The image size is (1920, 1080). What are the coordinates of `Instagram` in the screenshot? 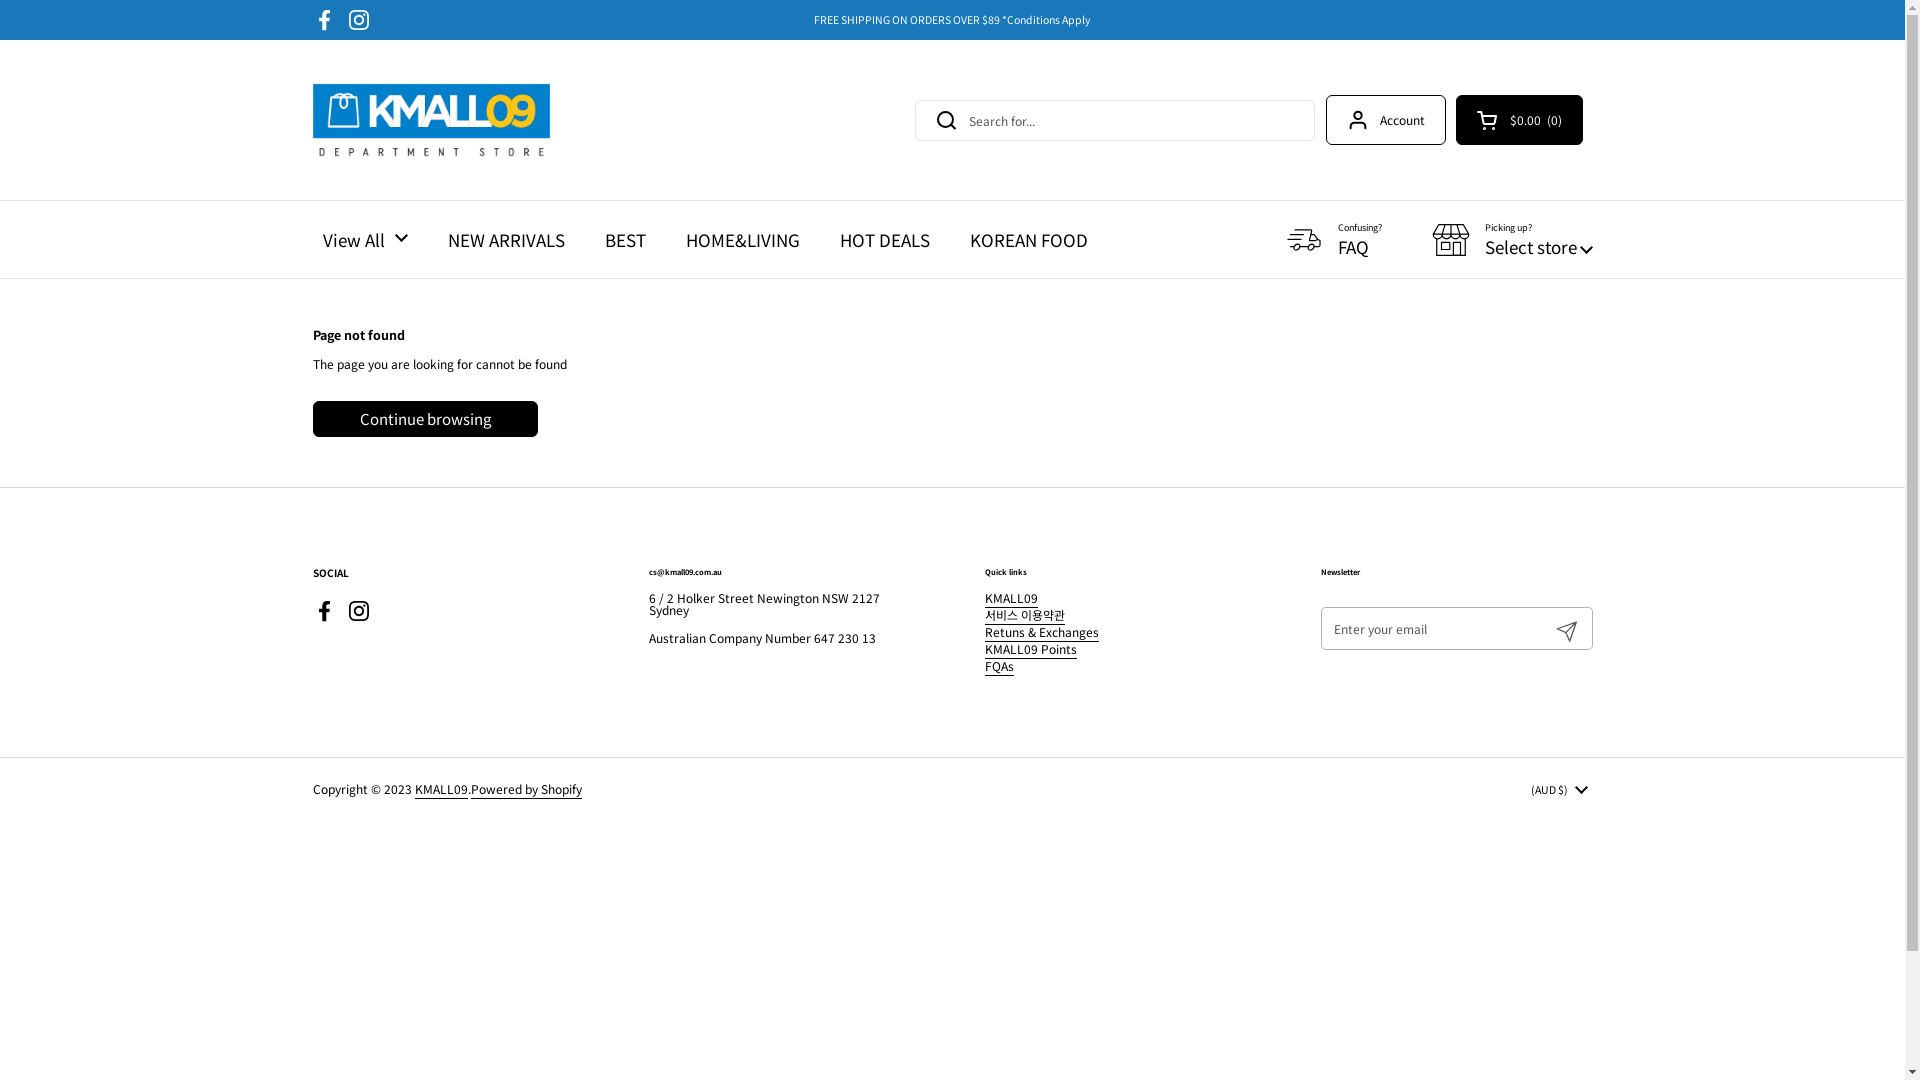 It's located at (358, 20).